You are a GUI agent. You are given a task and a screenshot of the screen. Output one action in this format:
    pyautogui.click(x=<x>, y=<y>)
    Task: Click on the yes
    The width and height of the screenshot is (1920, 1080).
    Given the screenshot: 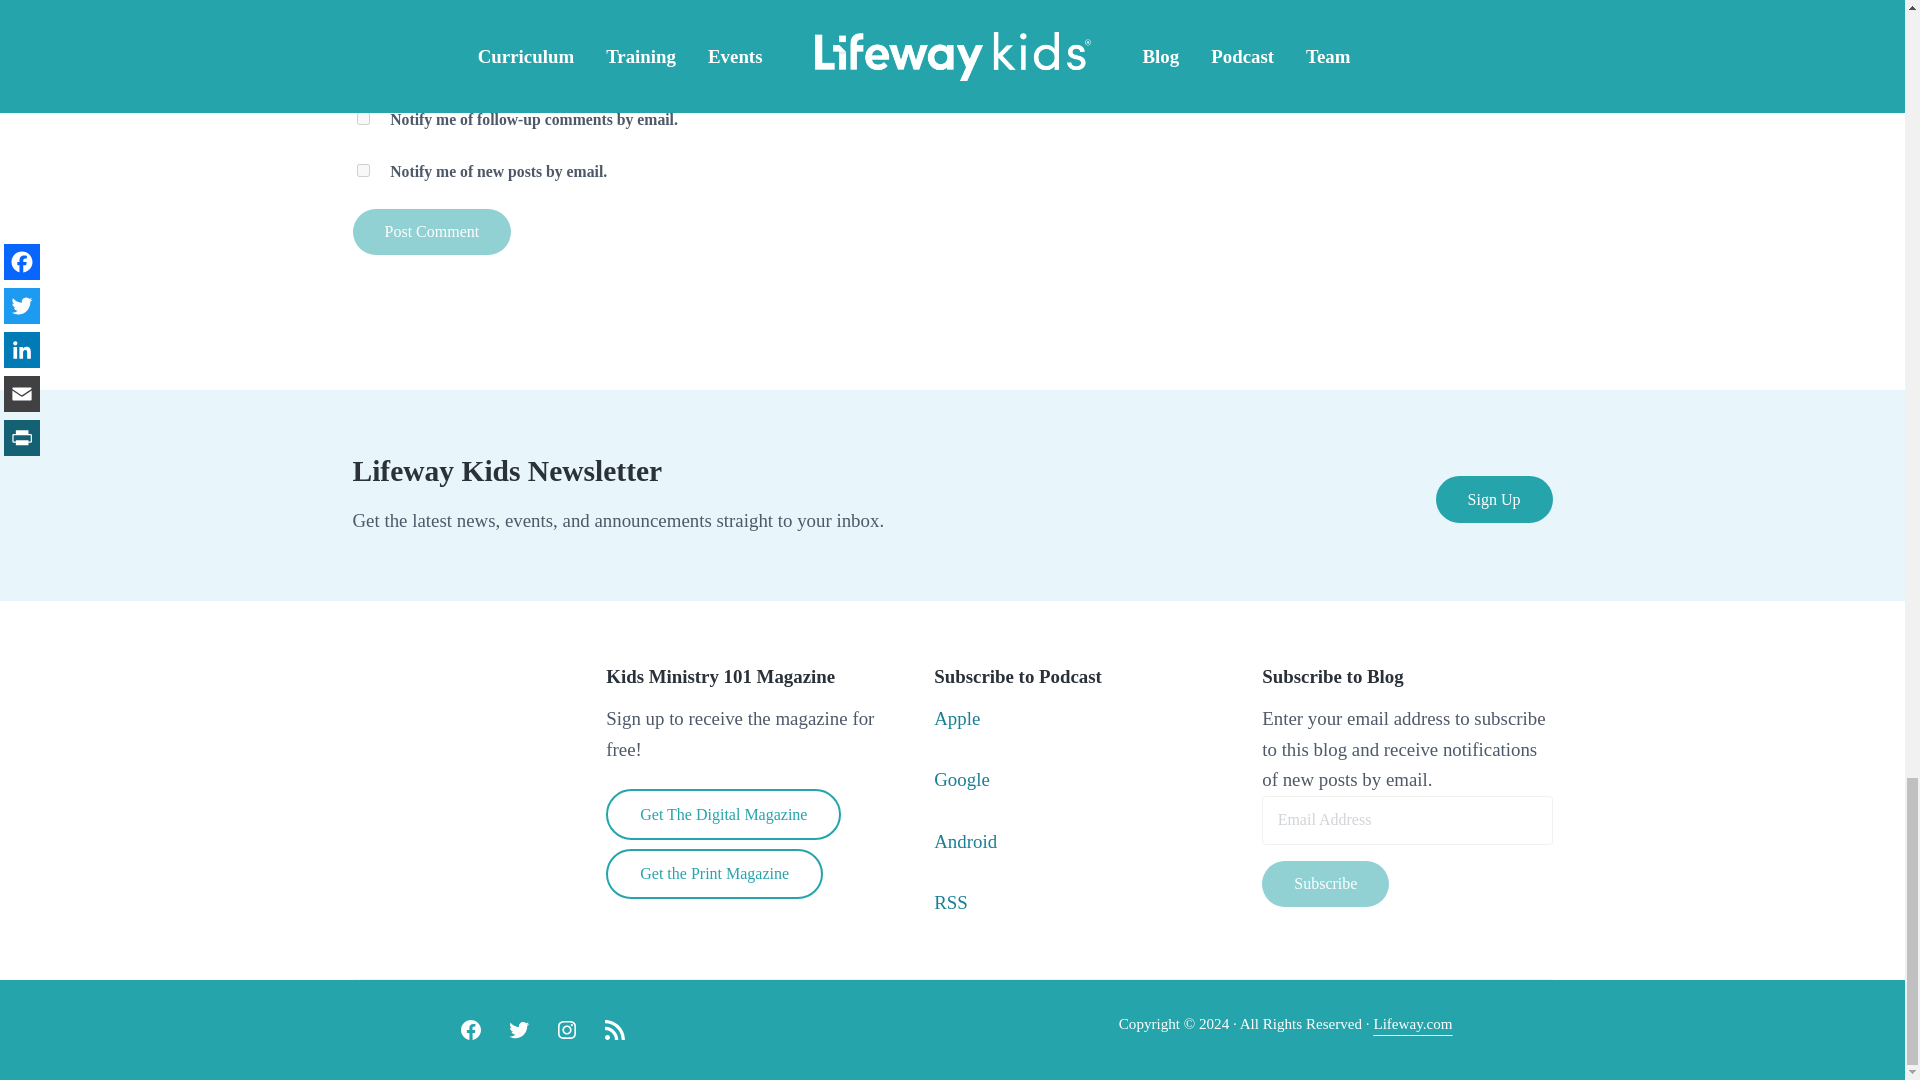 What is the action you would take?
    pyautogui.click(x=362, y=66)
    